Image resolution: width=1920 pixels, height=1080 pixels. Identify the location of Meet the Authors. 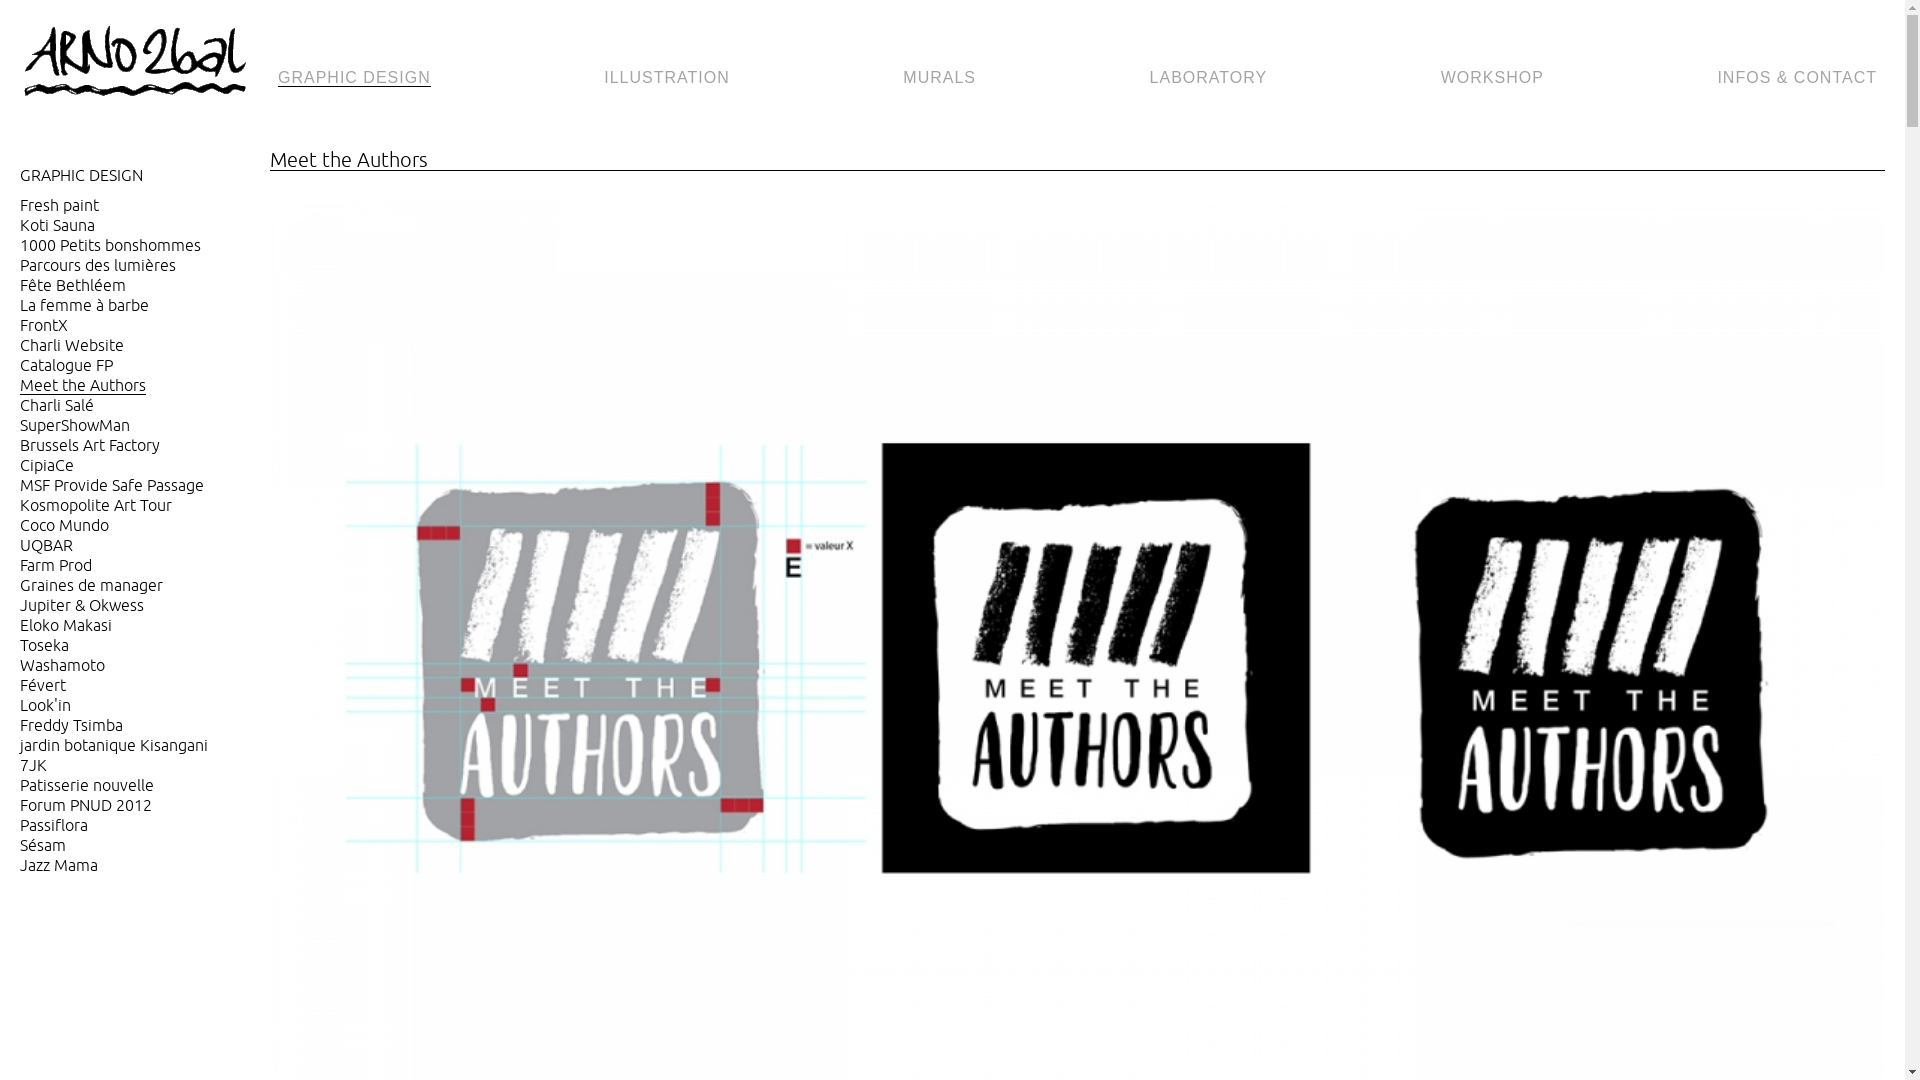
(83, 386).